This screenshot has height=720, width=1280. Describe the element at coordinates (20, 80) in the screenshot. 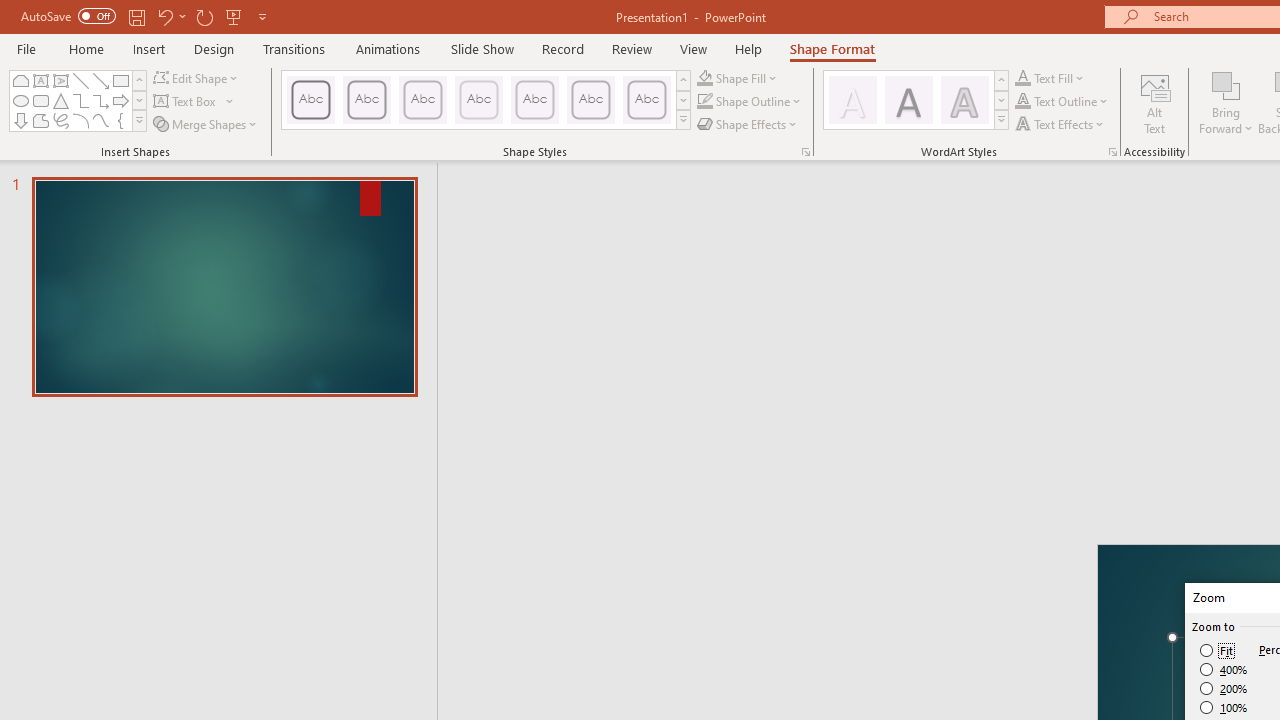

I see `Rectangle: Top Corners Snipped` at that location.